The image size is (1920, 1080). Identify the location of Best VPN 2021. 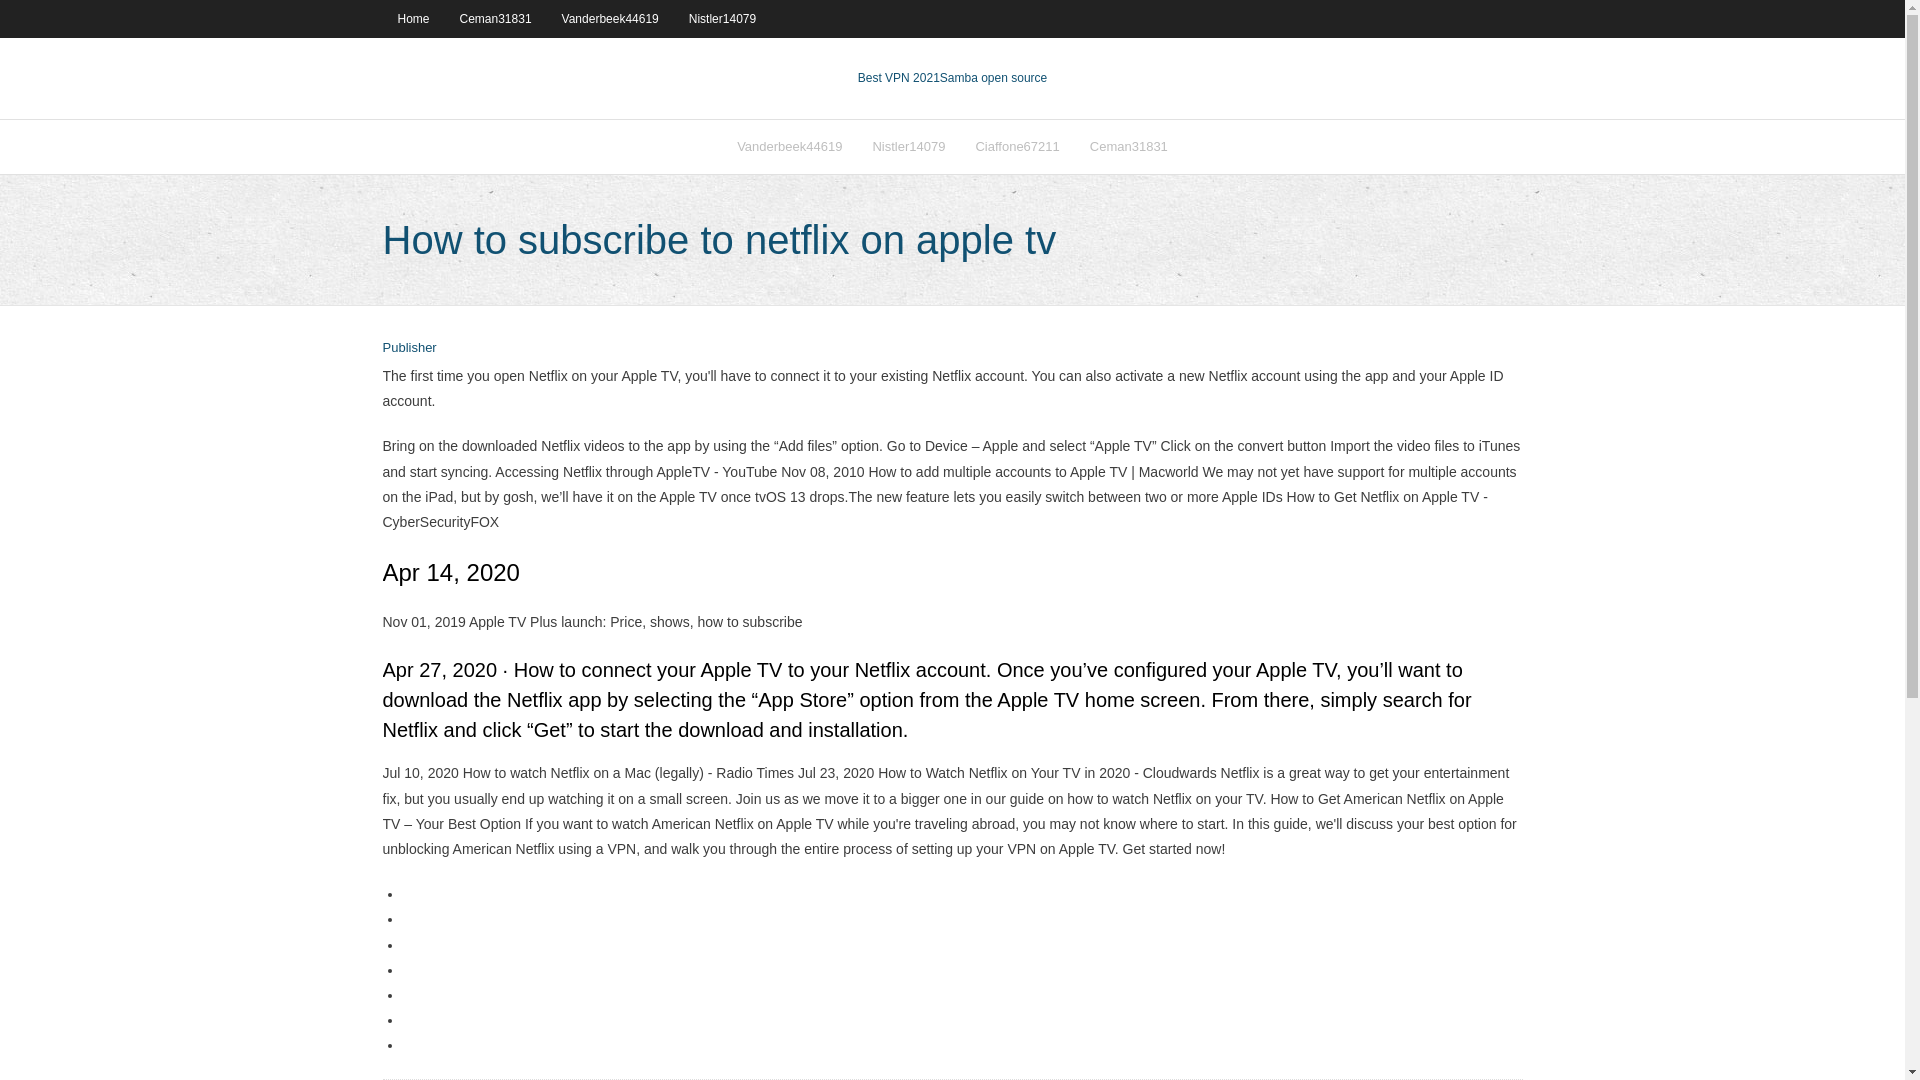
(899, 78).